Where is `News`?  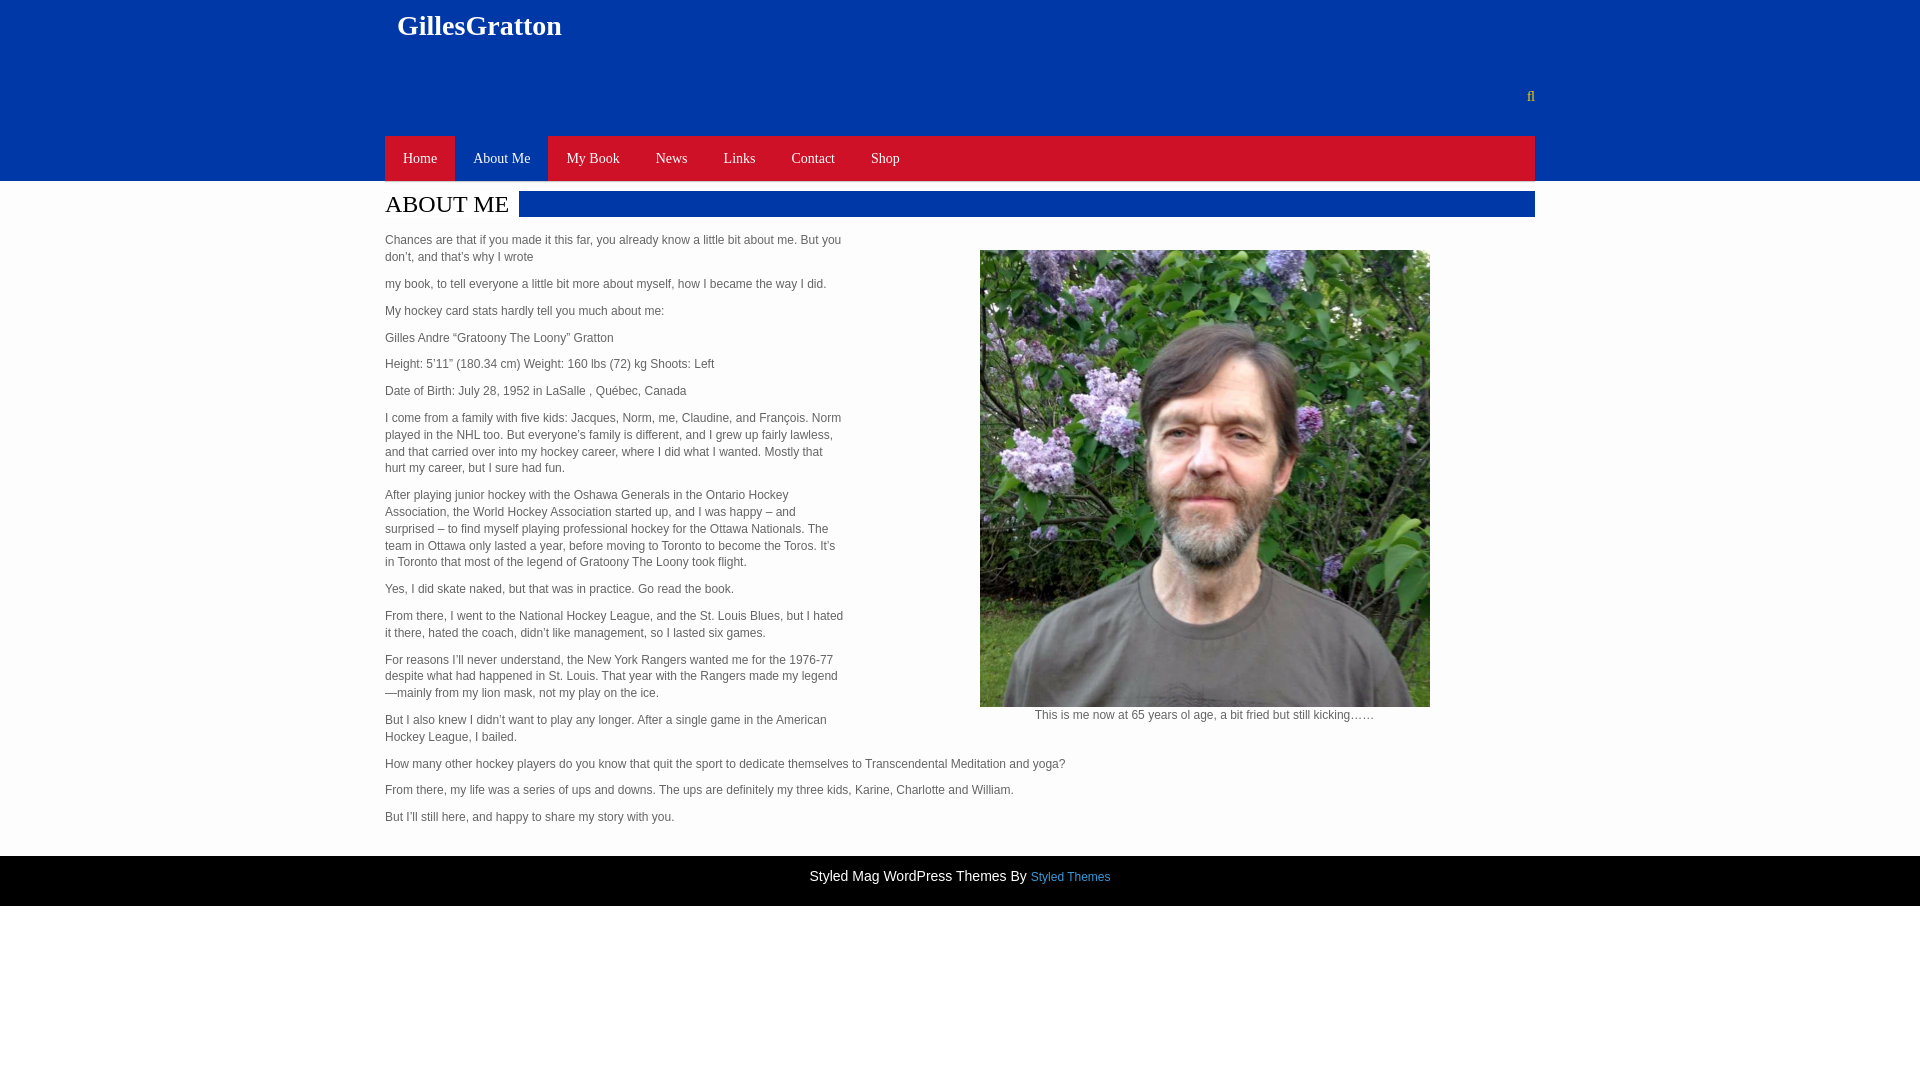
News is located at coordinates (672, 158).